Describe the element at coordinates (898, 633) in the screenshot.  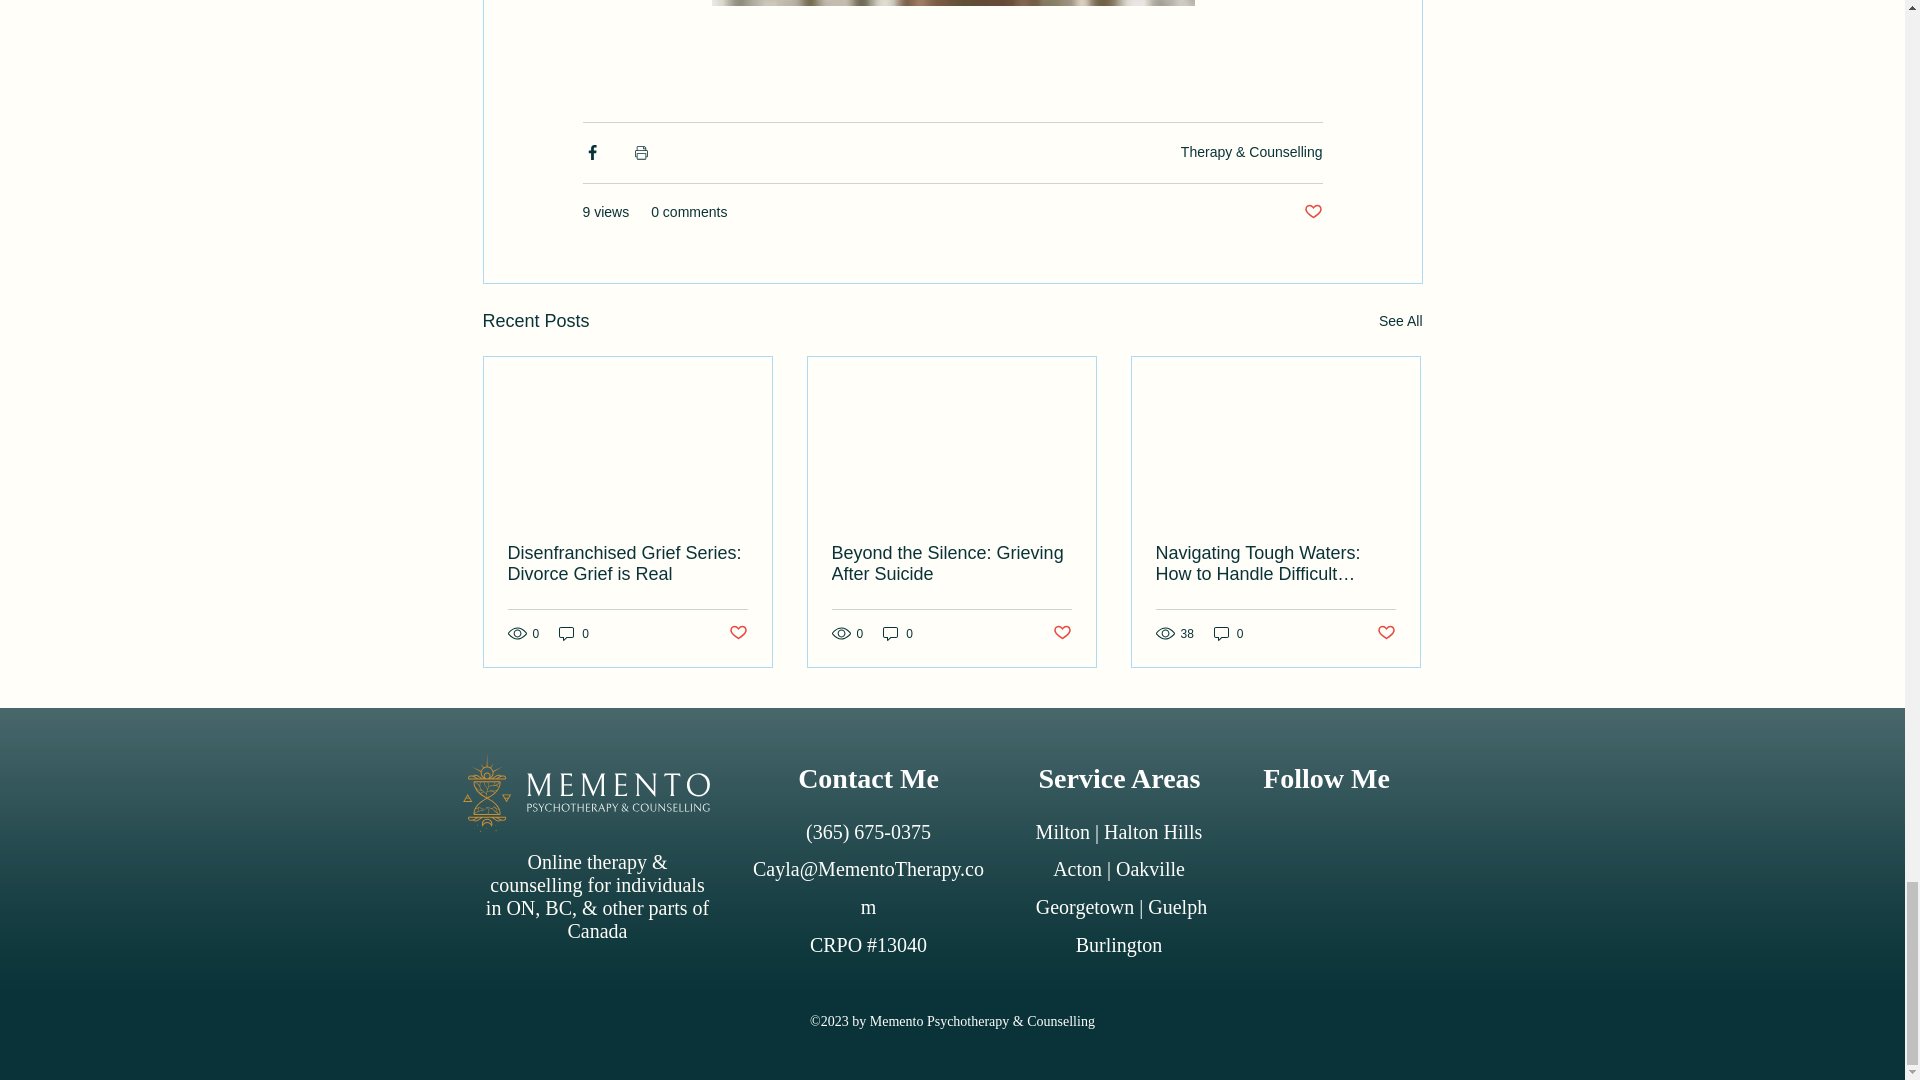
I see `0` at that location.